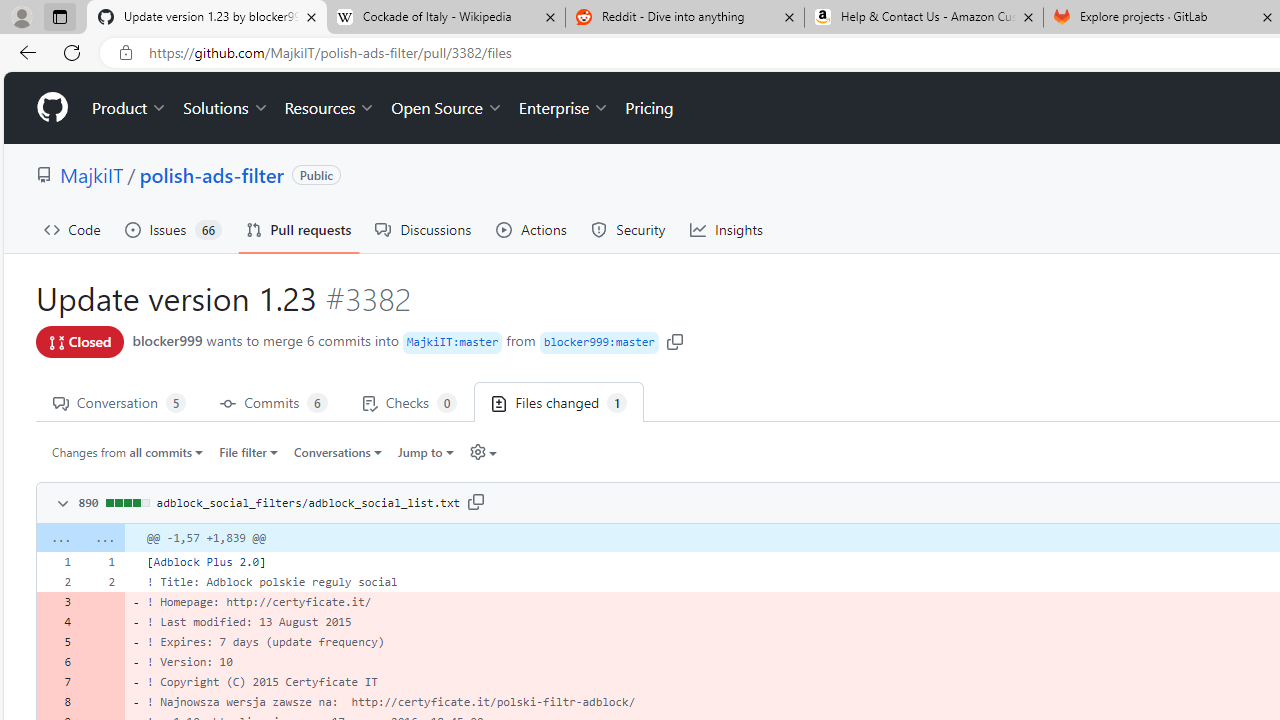  What do you see at coordinates (58, 622) in the screenshot?
I see `4` at bounding box center [58, 622].